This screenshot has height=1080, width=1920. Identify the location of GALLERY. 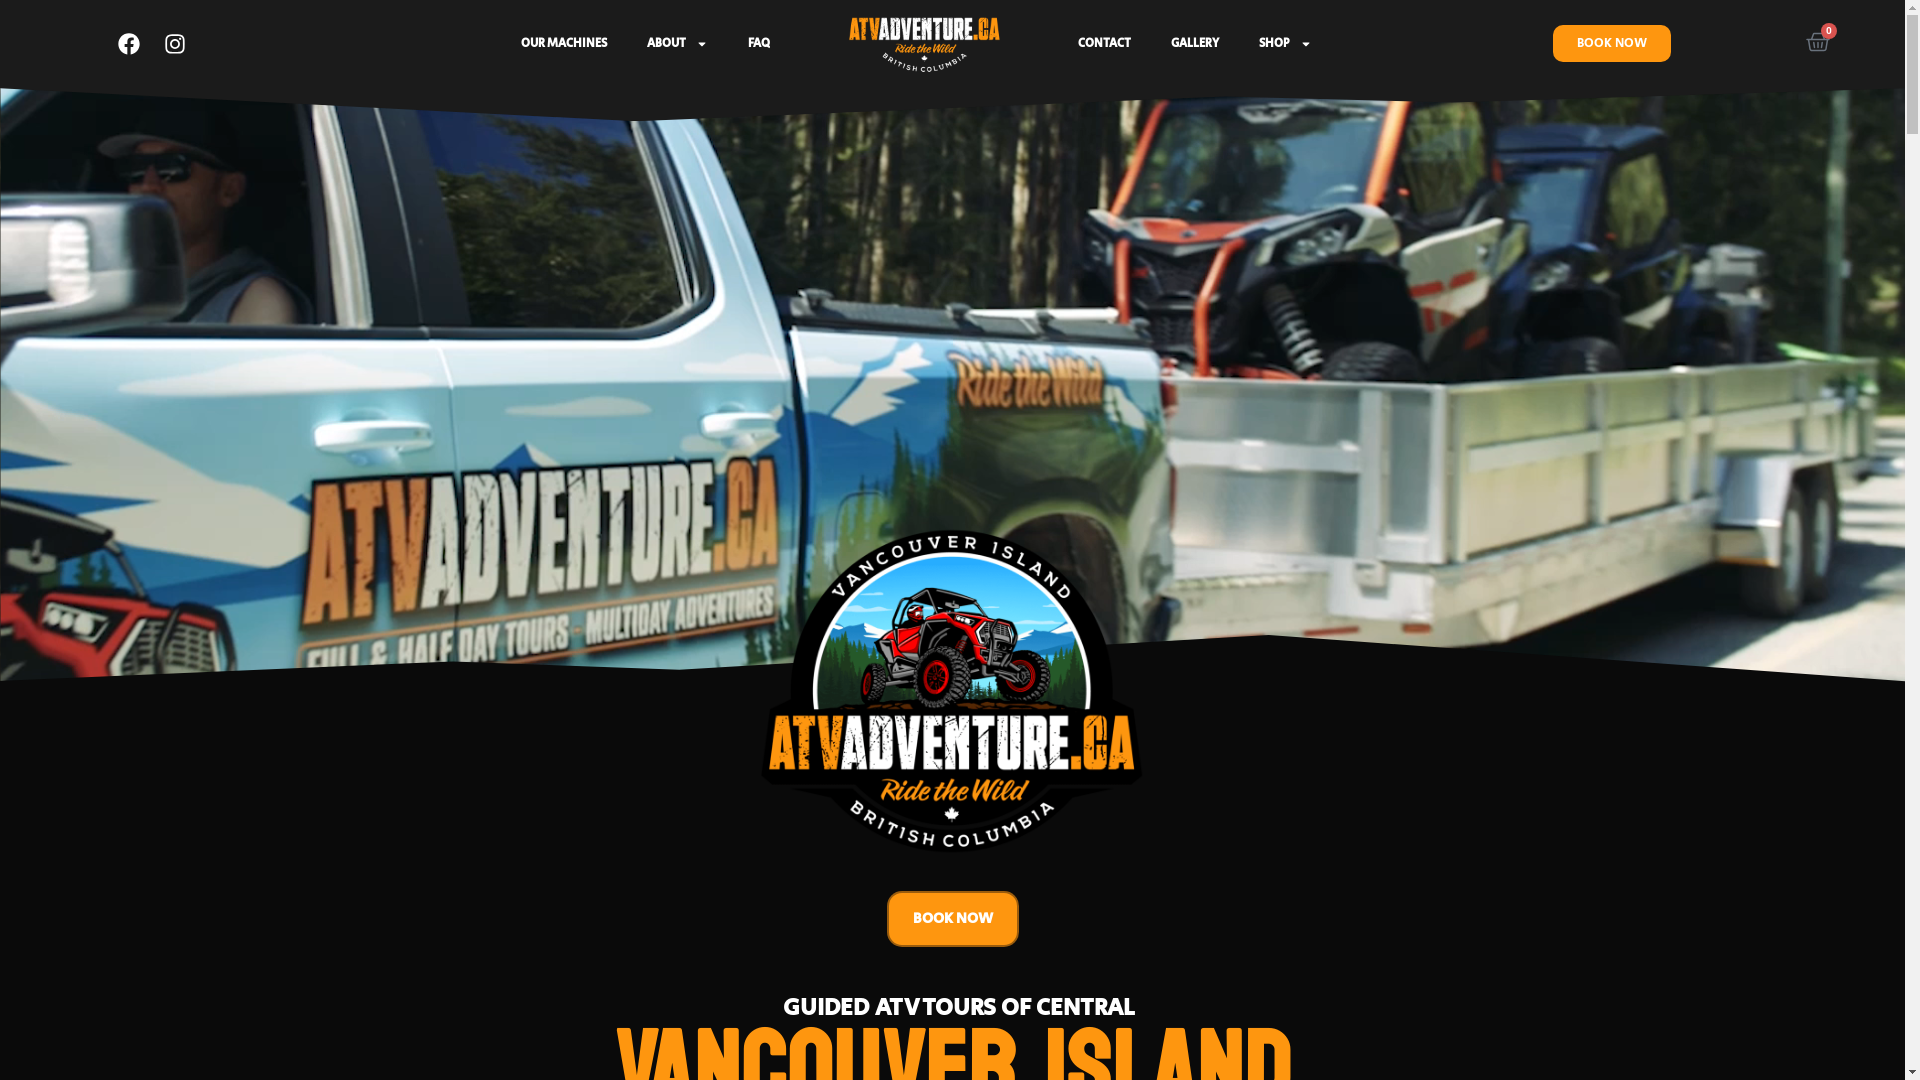
(1195, 44).